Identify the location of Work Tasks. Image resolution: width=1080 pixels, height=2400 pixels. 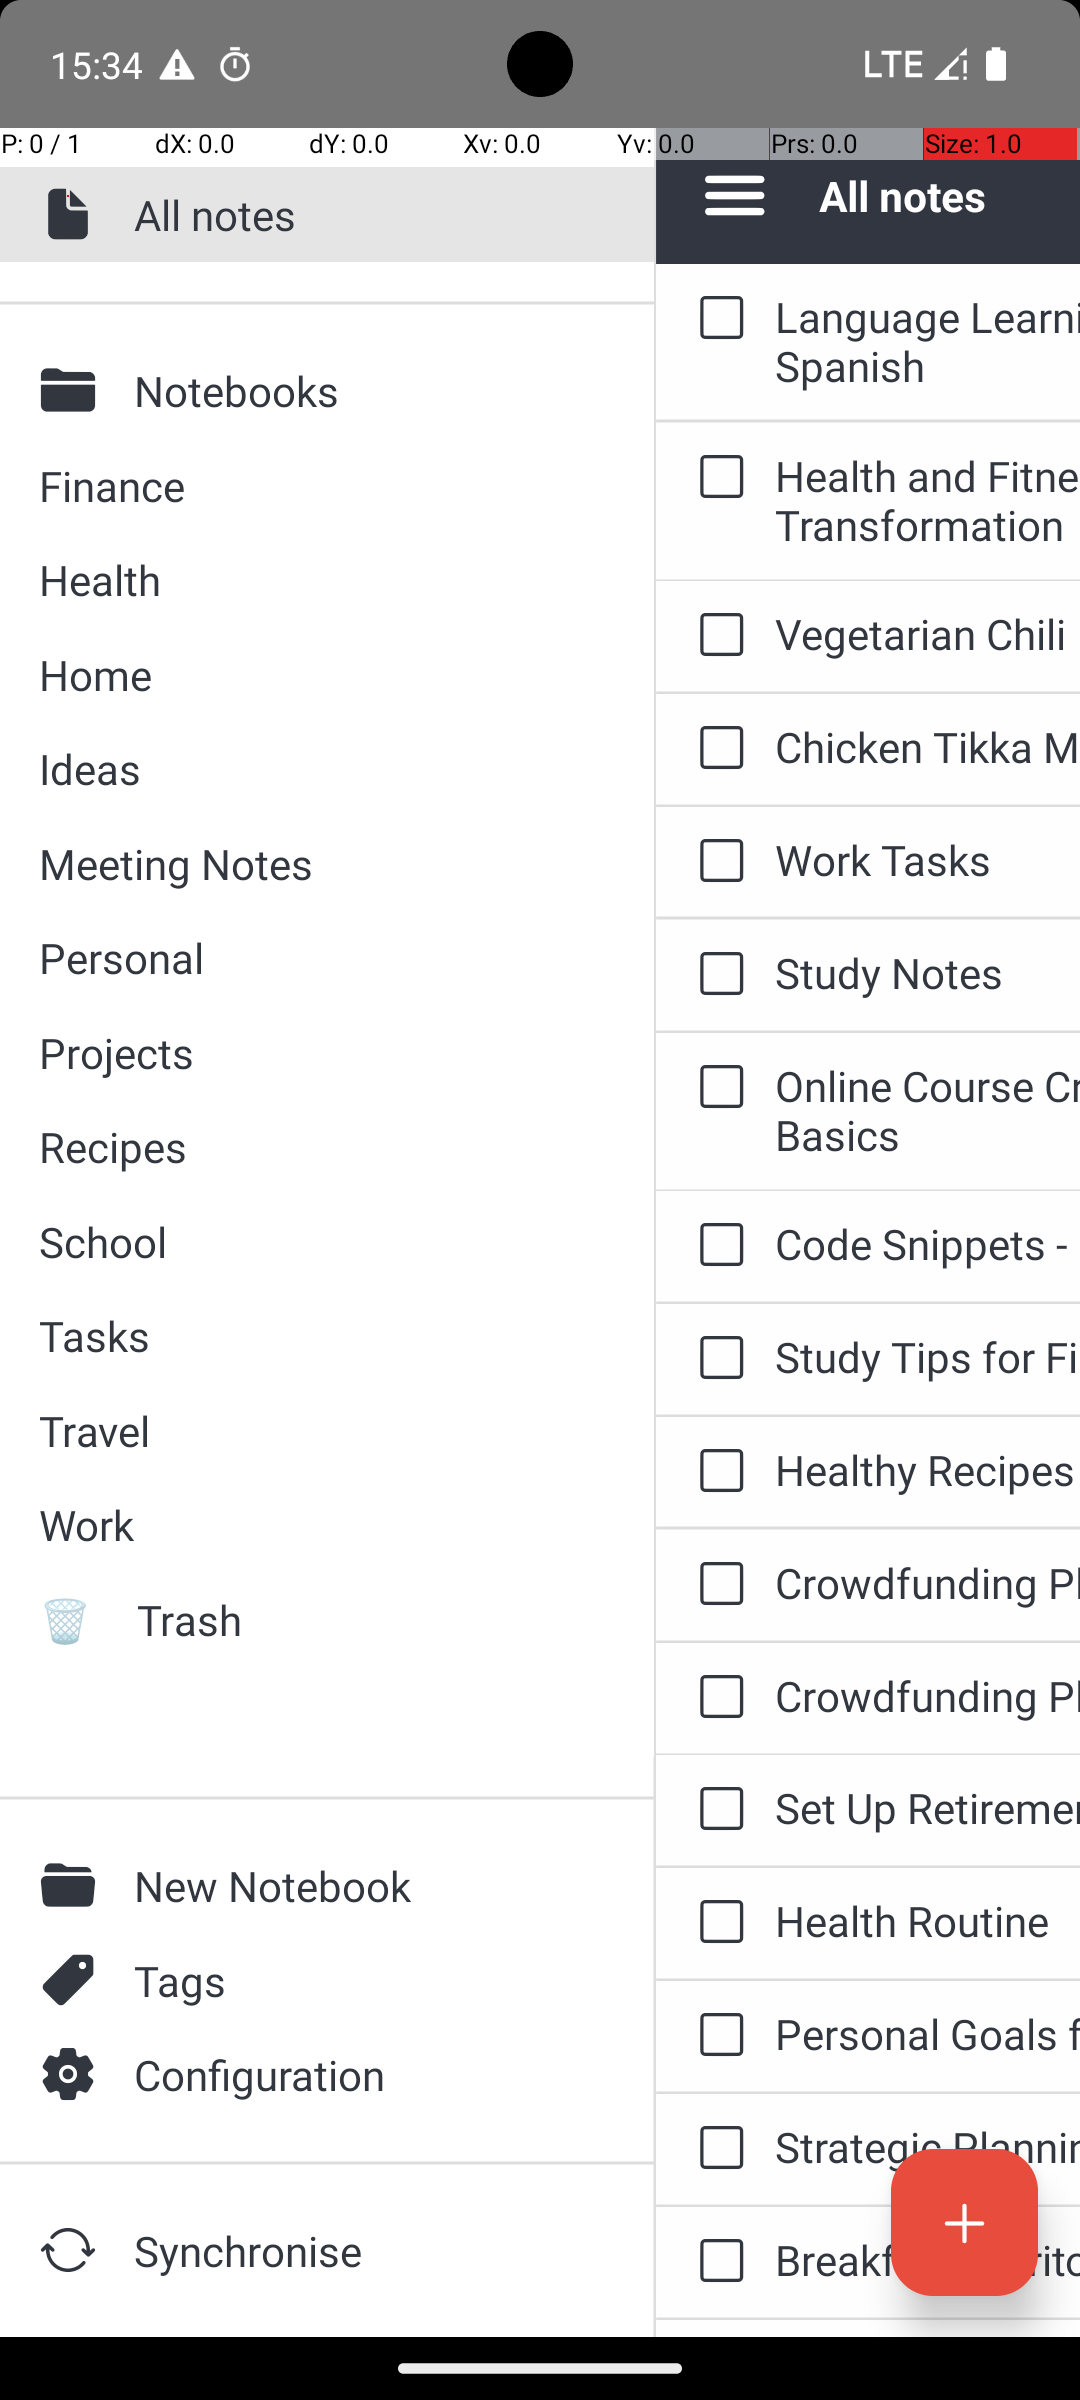
(928, 860).